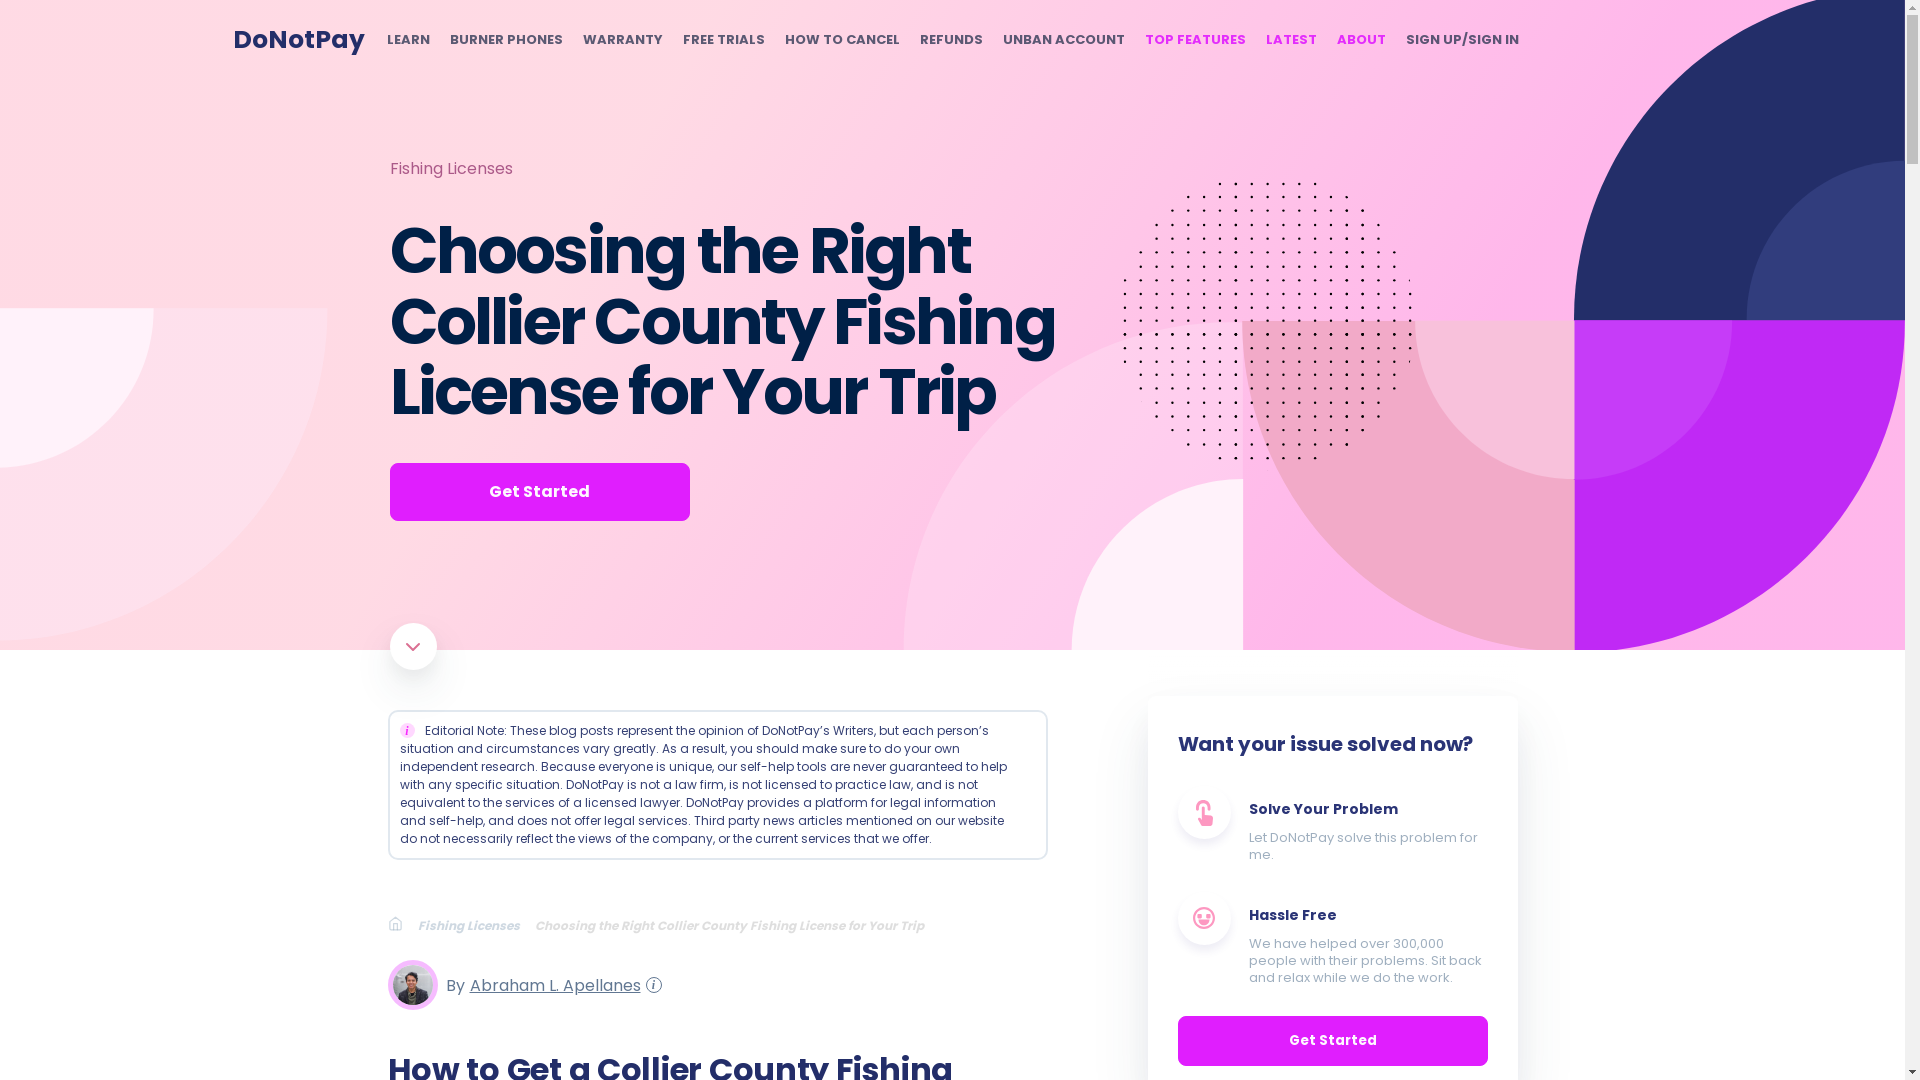  I want to click on Fishing Licenses, so click(476, 924).